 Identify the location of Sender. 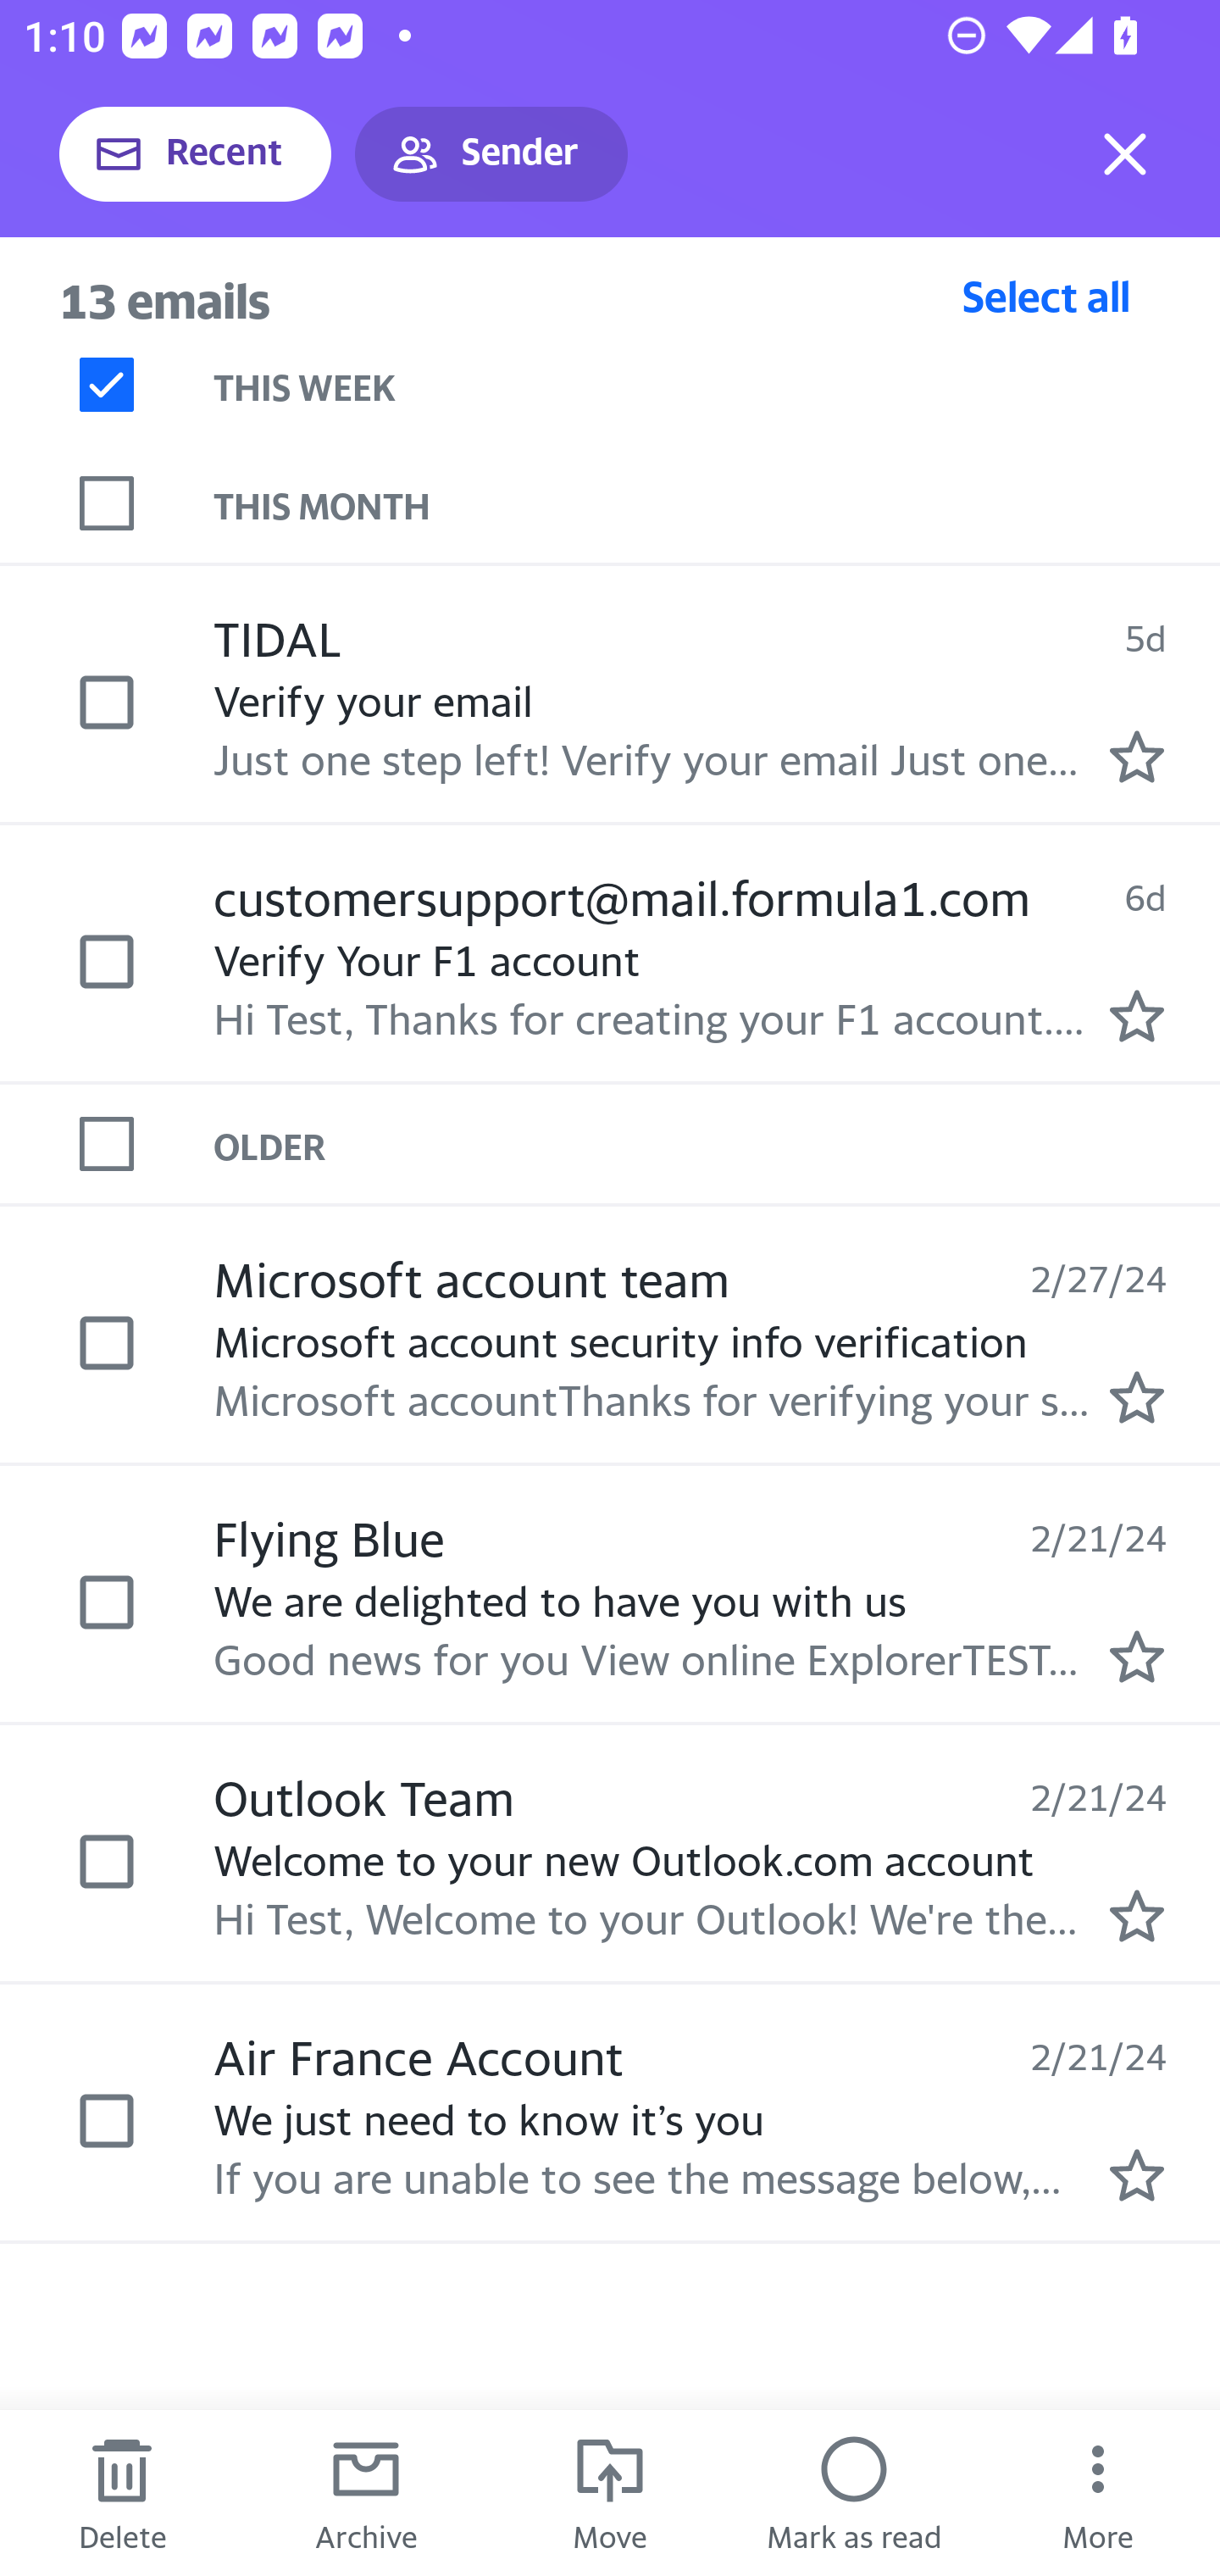
(491, 154).